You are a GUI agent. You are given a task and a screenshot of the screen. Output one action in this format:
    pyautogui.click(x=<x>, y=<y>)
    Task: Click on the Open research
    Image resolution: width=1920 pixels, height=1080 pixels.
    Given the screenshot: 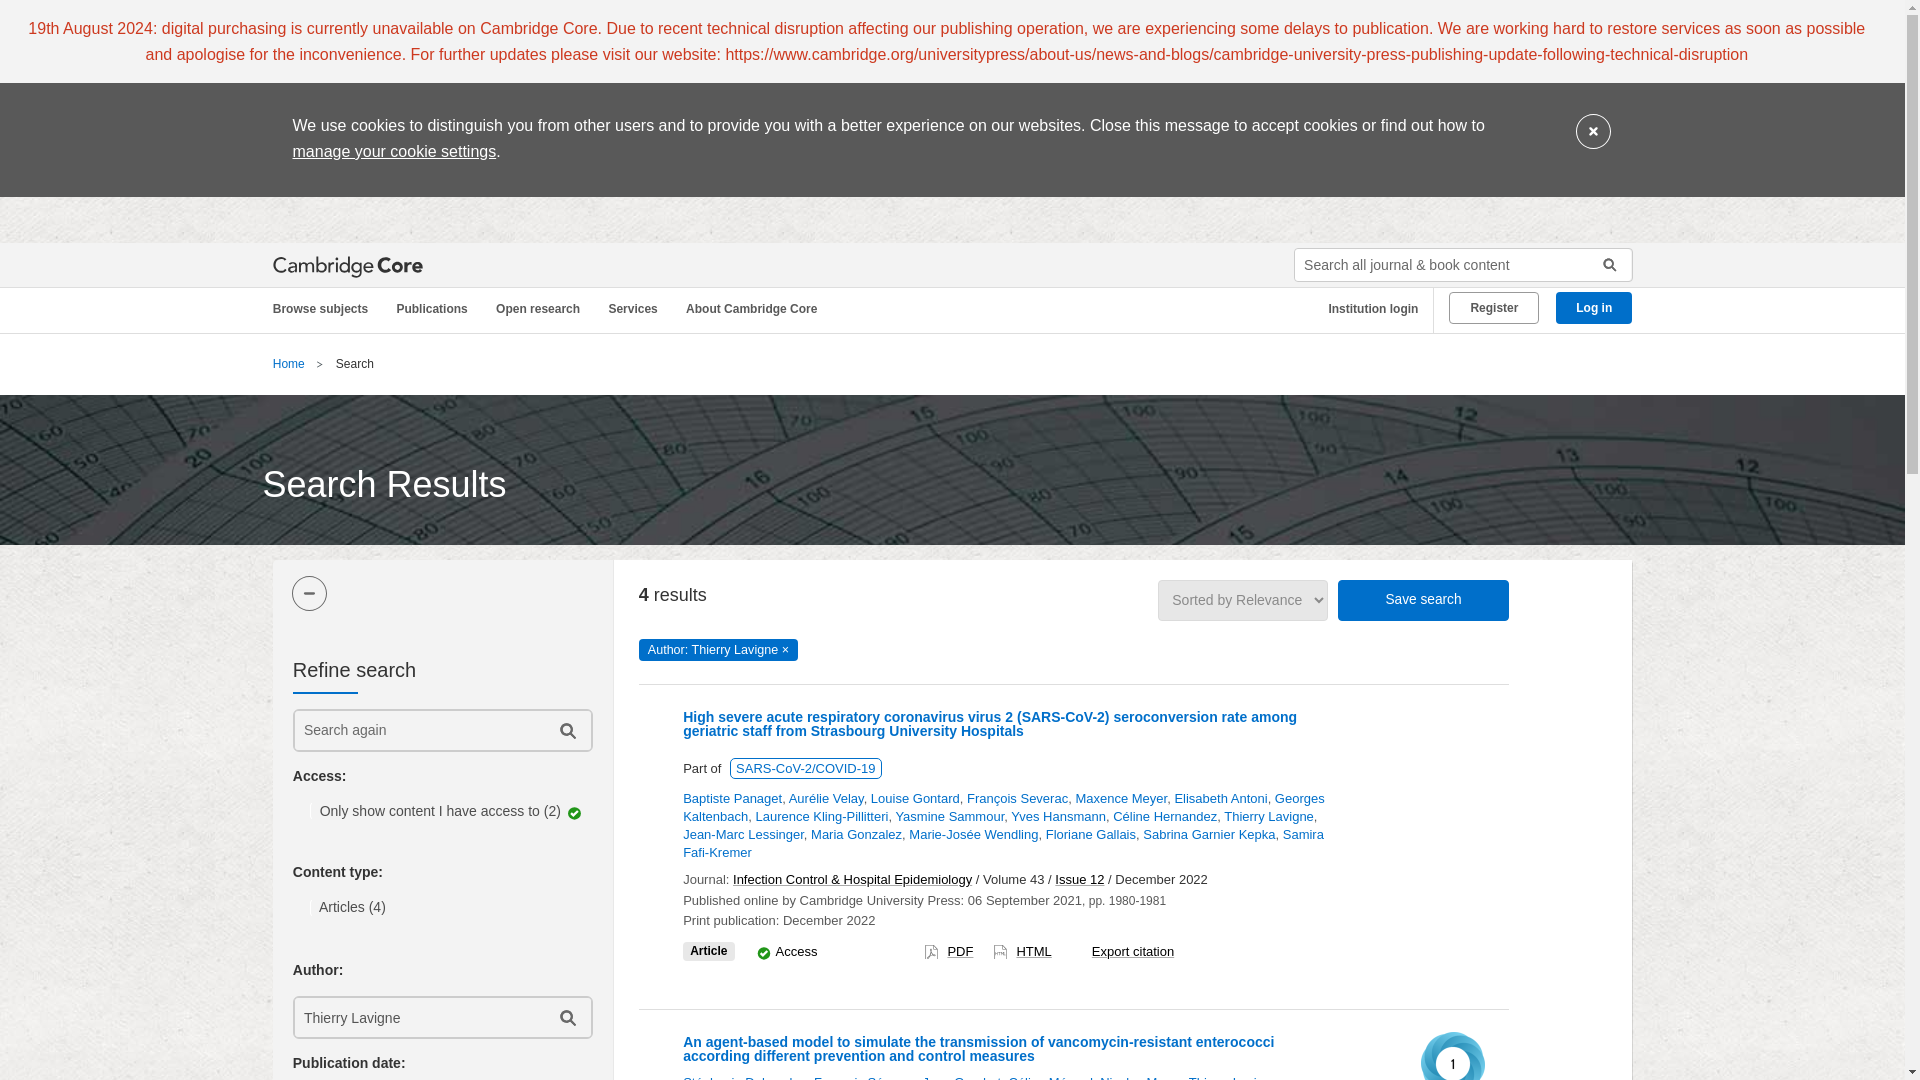 What is the action you would take?
    pyautogui.click(x=541, y=309)
    